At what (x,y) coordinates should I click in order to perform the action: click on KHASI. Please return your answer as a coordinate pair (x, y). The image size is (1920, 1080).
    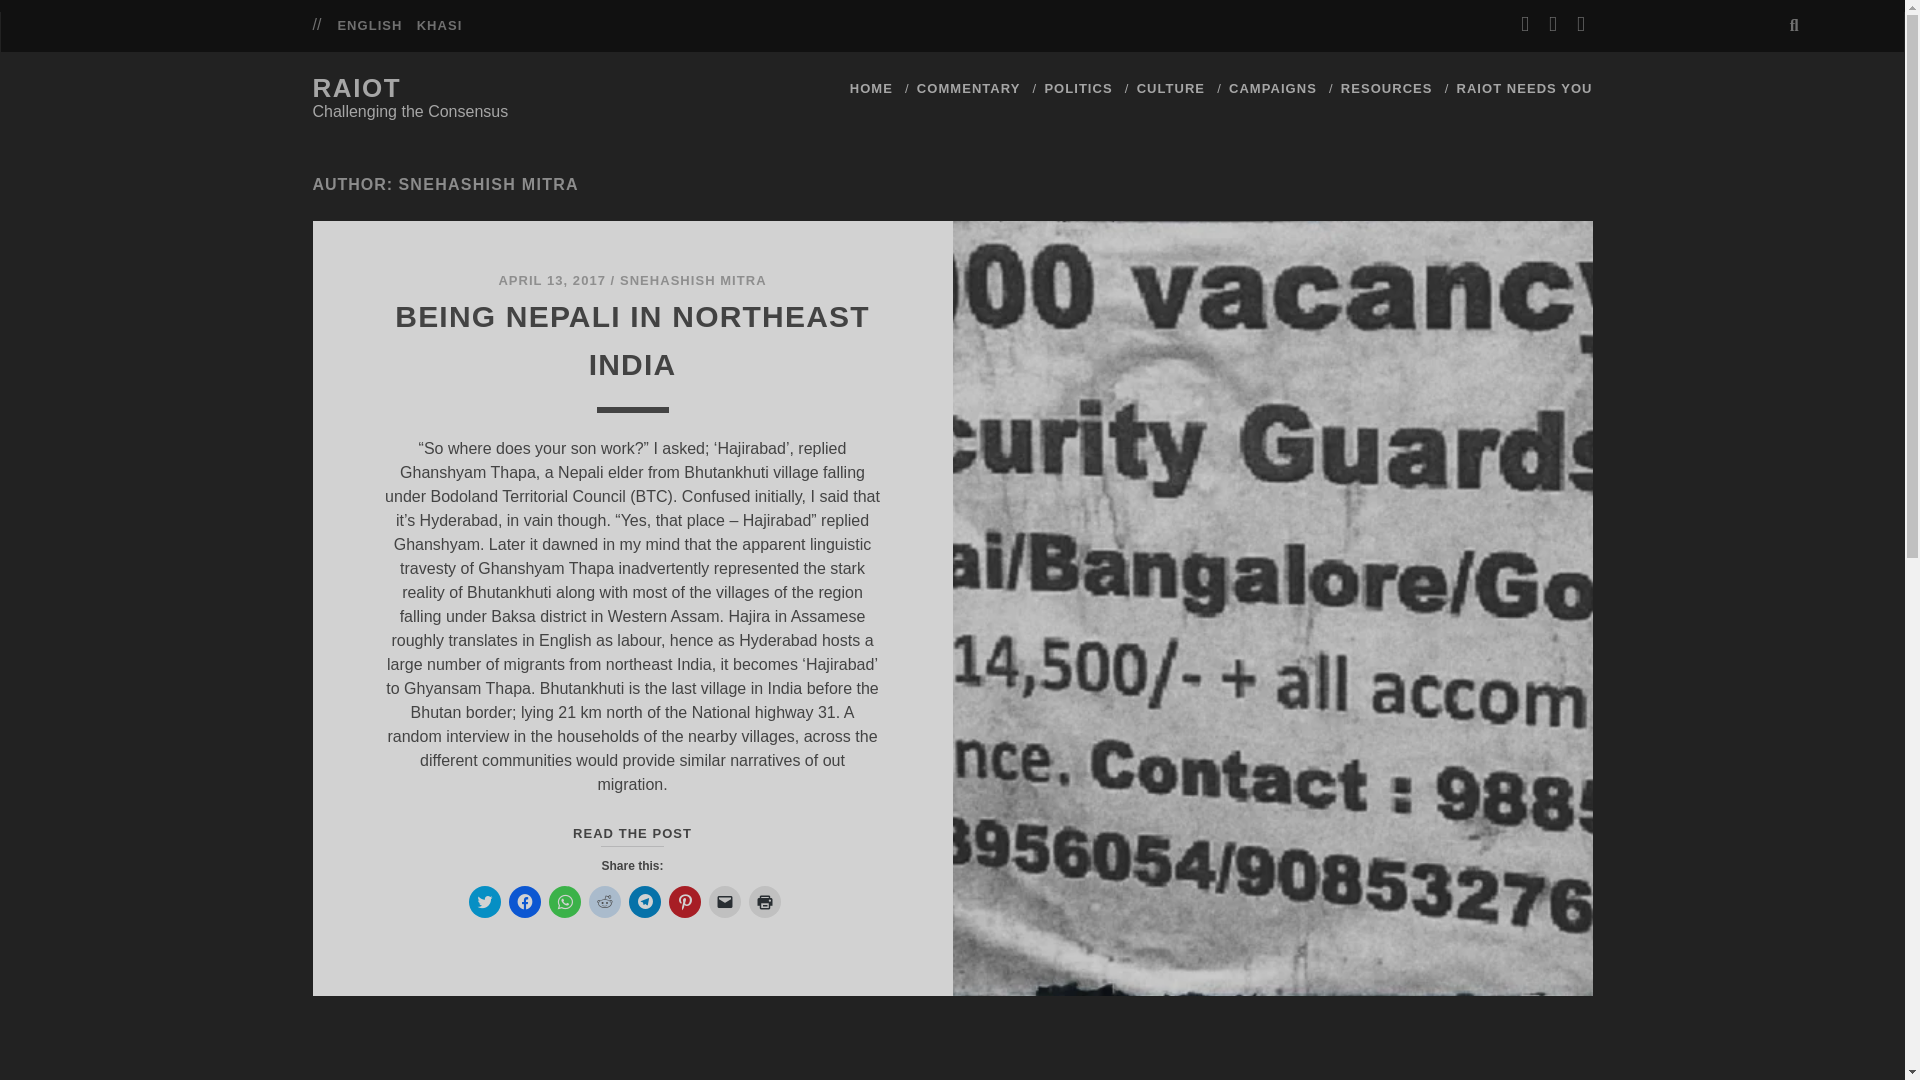
    Looking at the image, I should click on (439, 26).